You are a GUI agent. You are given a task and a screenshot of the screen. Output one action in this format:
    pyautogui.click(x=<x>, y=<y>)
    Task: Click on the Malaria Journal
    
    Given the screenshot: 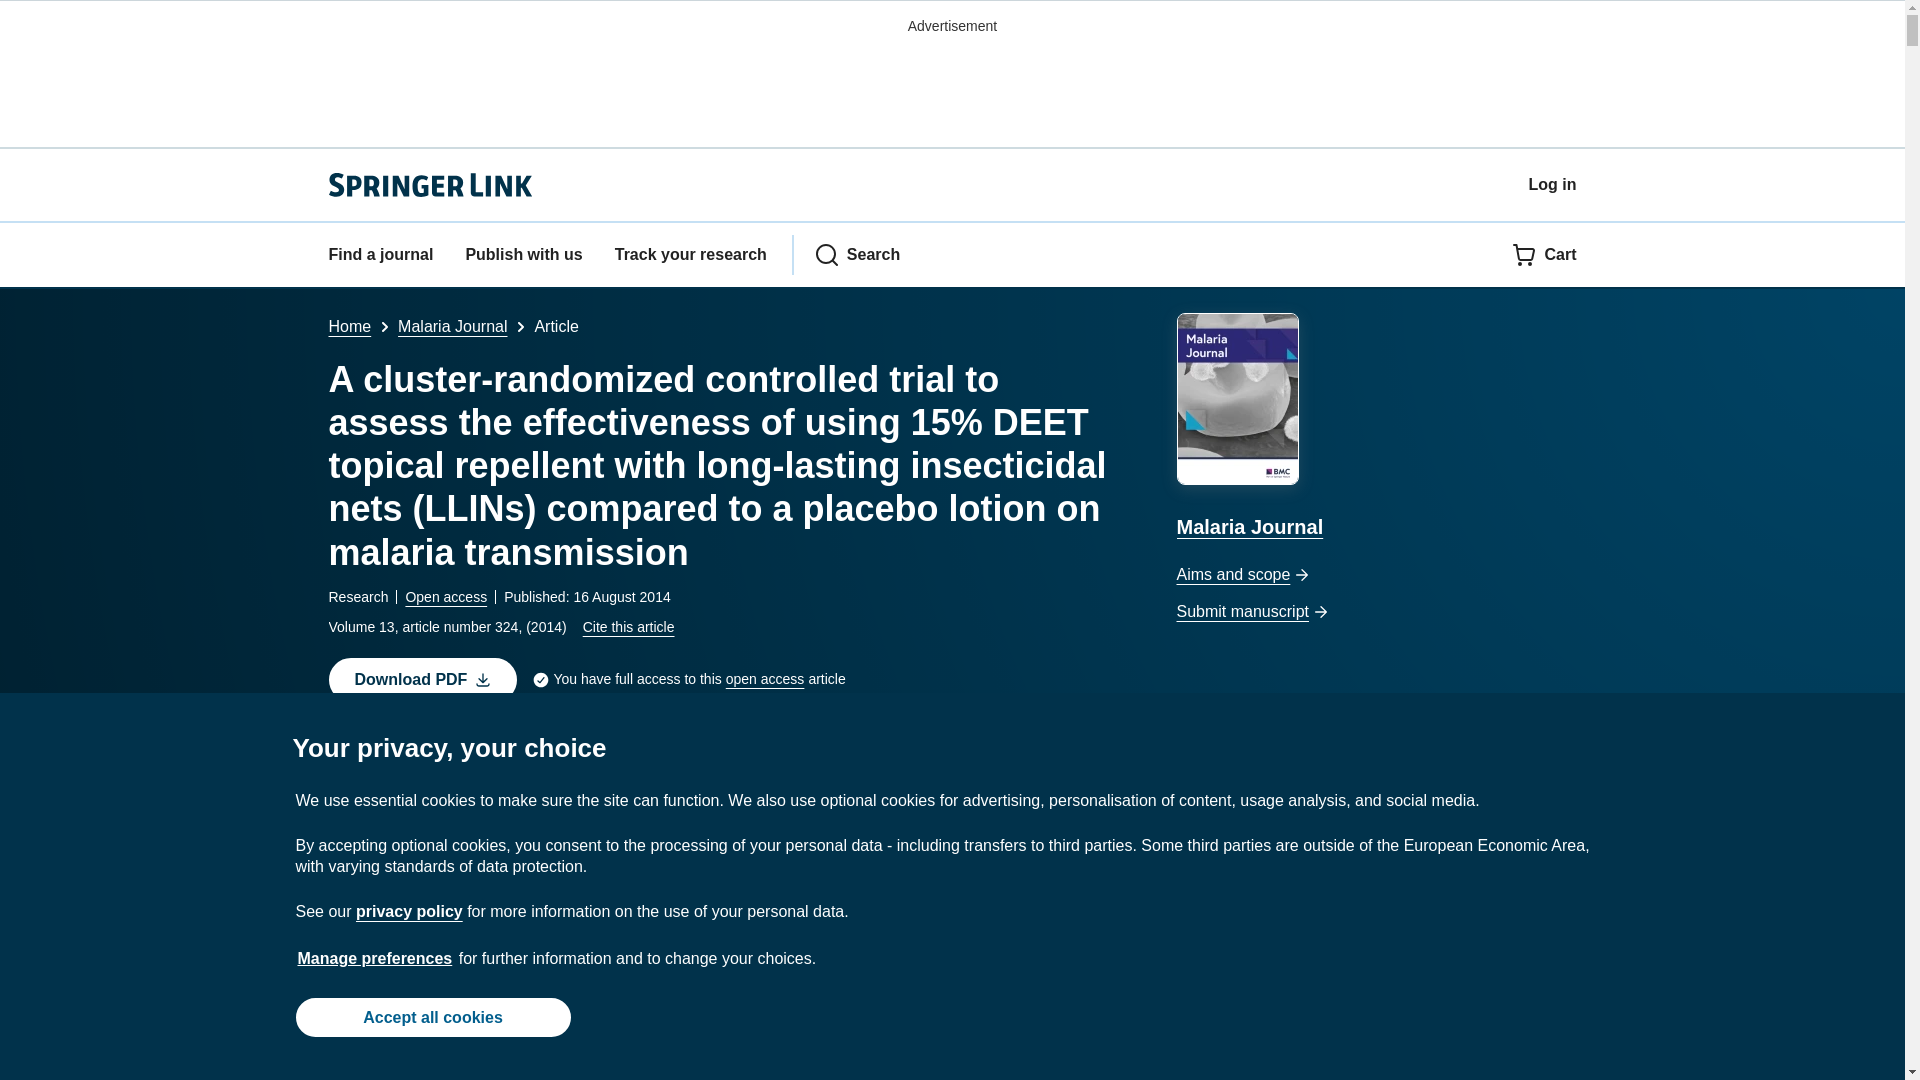 What is the action you would take?
    pyautogui.click(x=1376, y=429)
    